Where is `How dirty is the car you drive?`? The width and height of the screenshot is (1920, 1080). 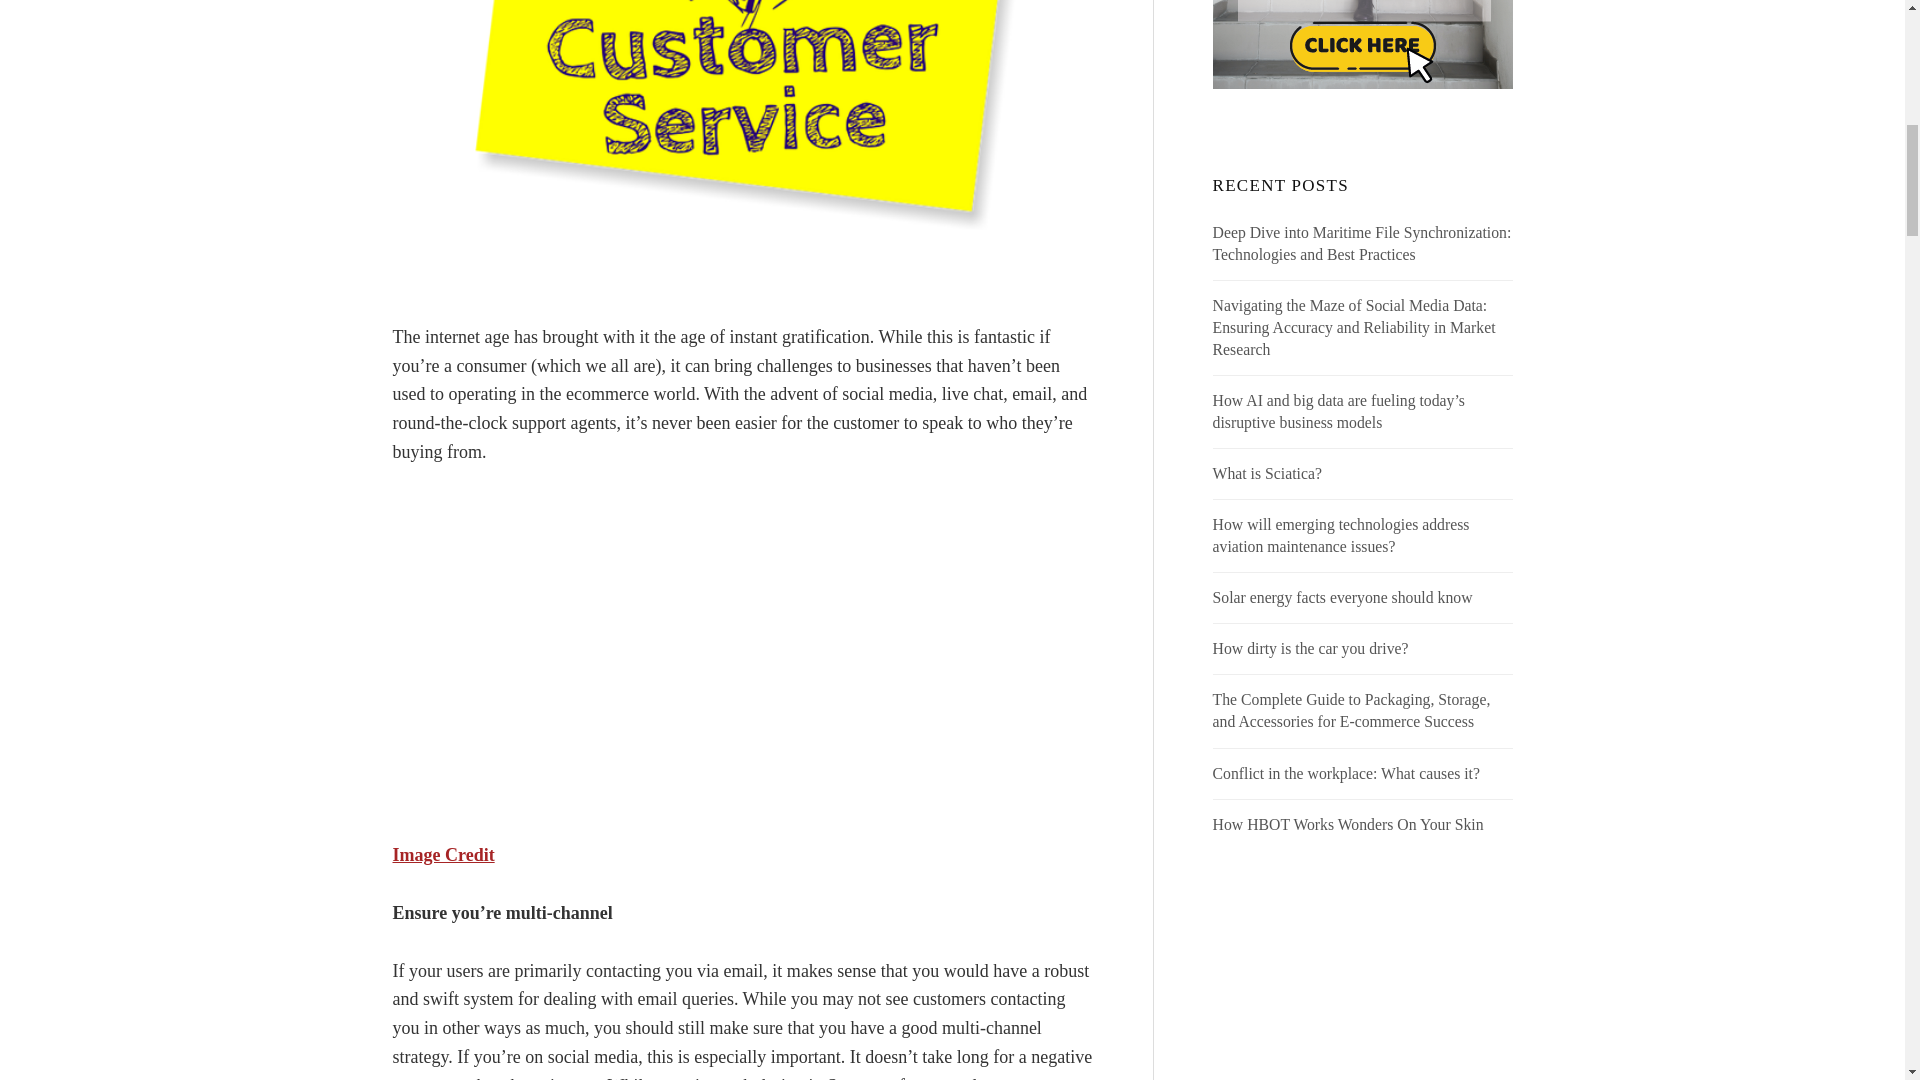
How dirty is the car you drive? is located at coordinates (1311, 648).